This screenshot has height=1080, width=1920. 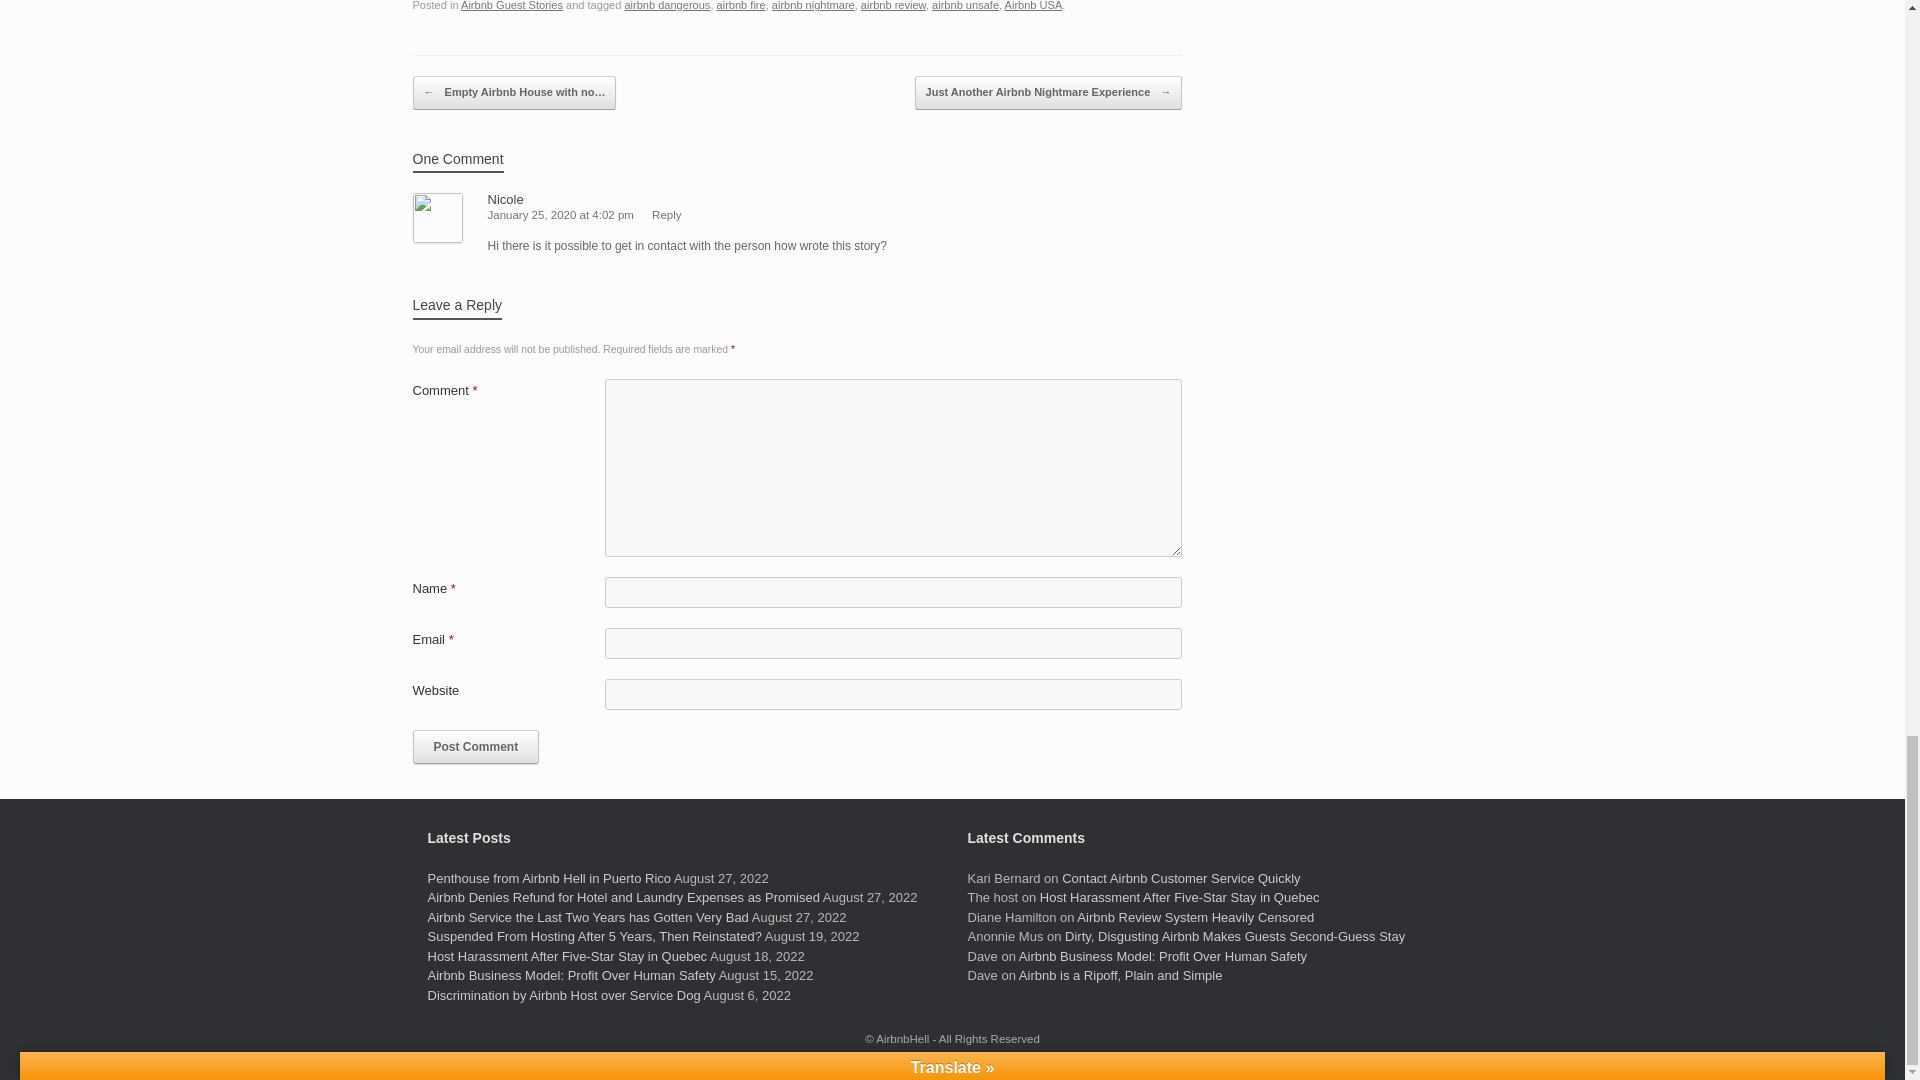 I want to click on Reply, so click(x=666, y=215).